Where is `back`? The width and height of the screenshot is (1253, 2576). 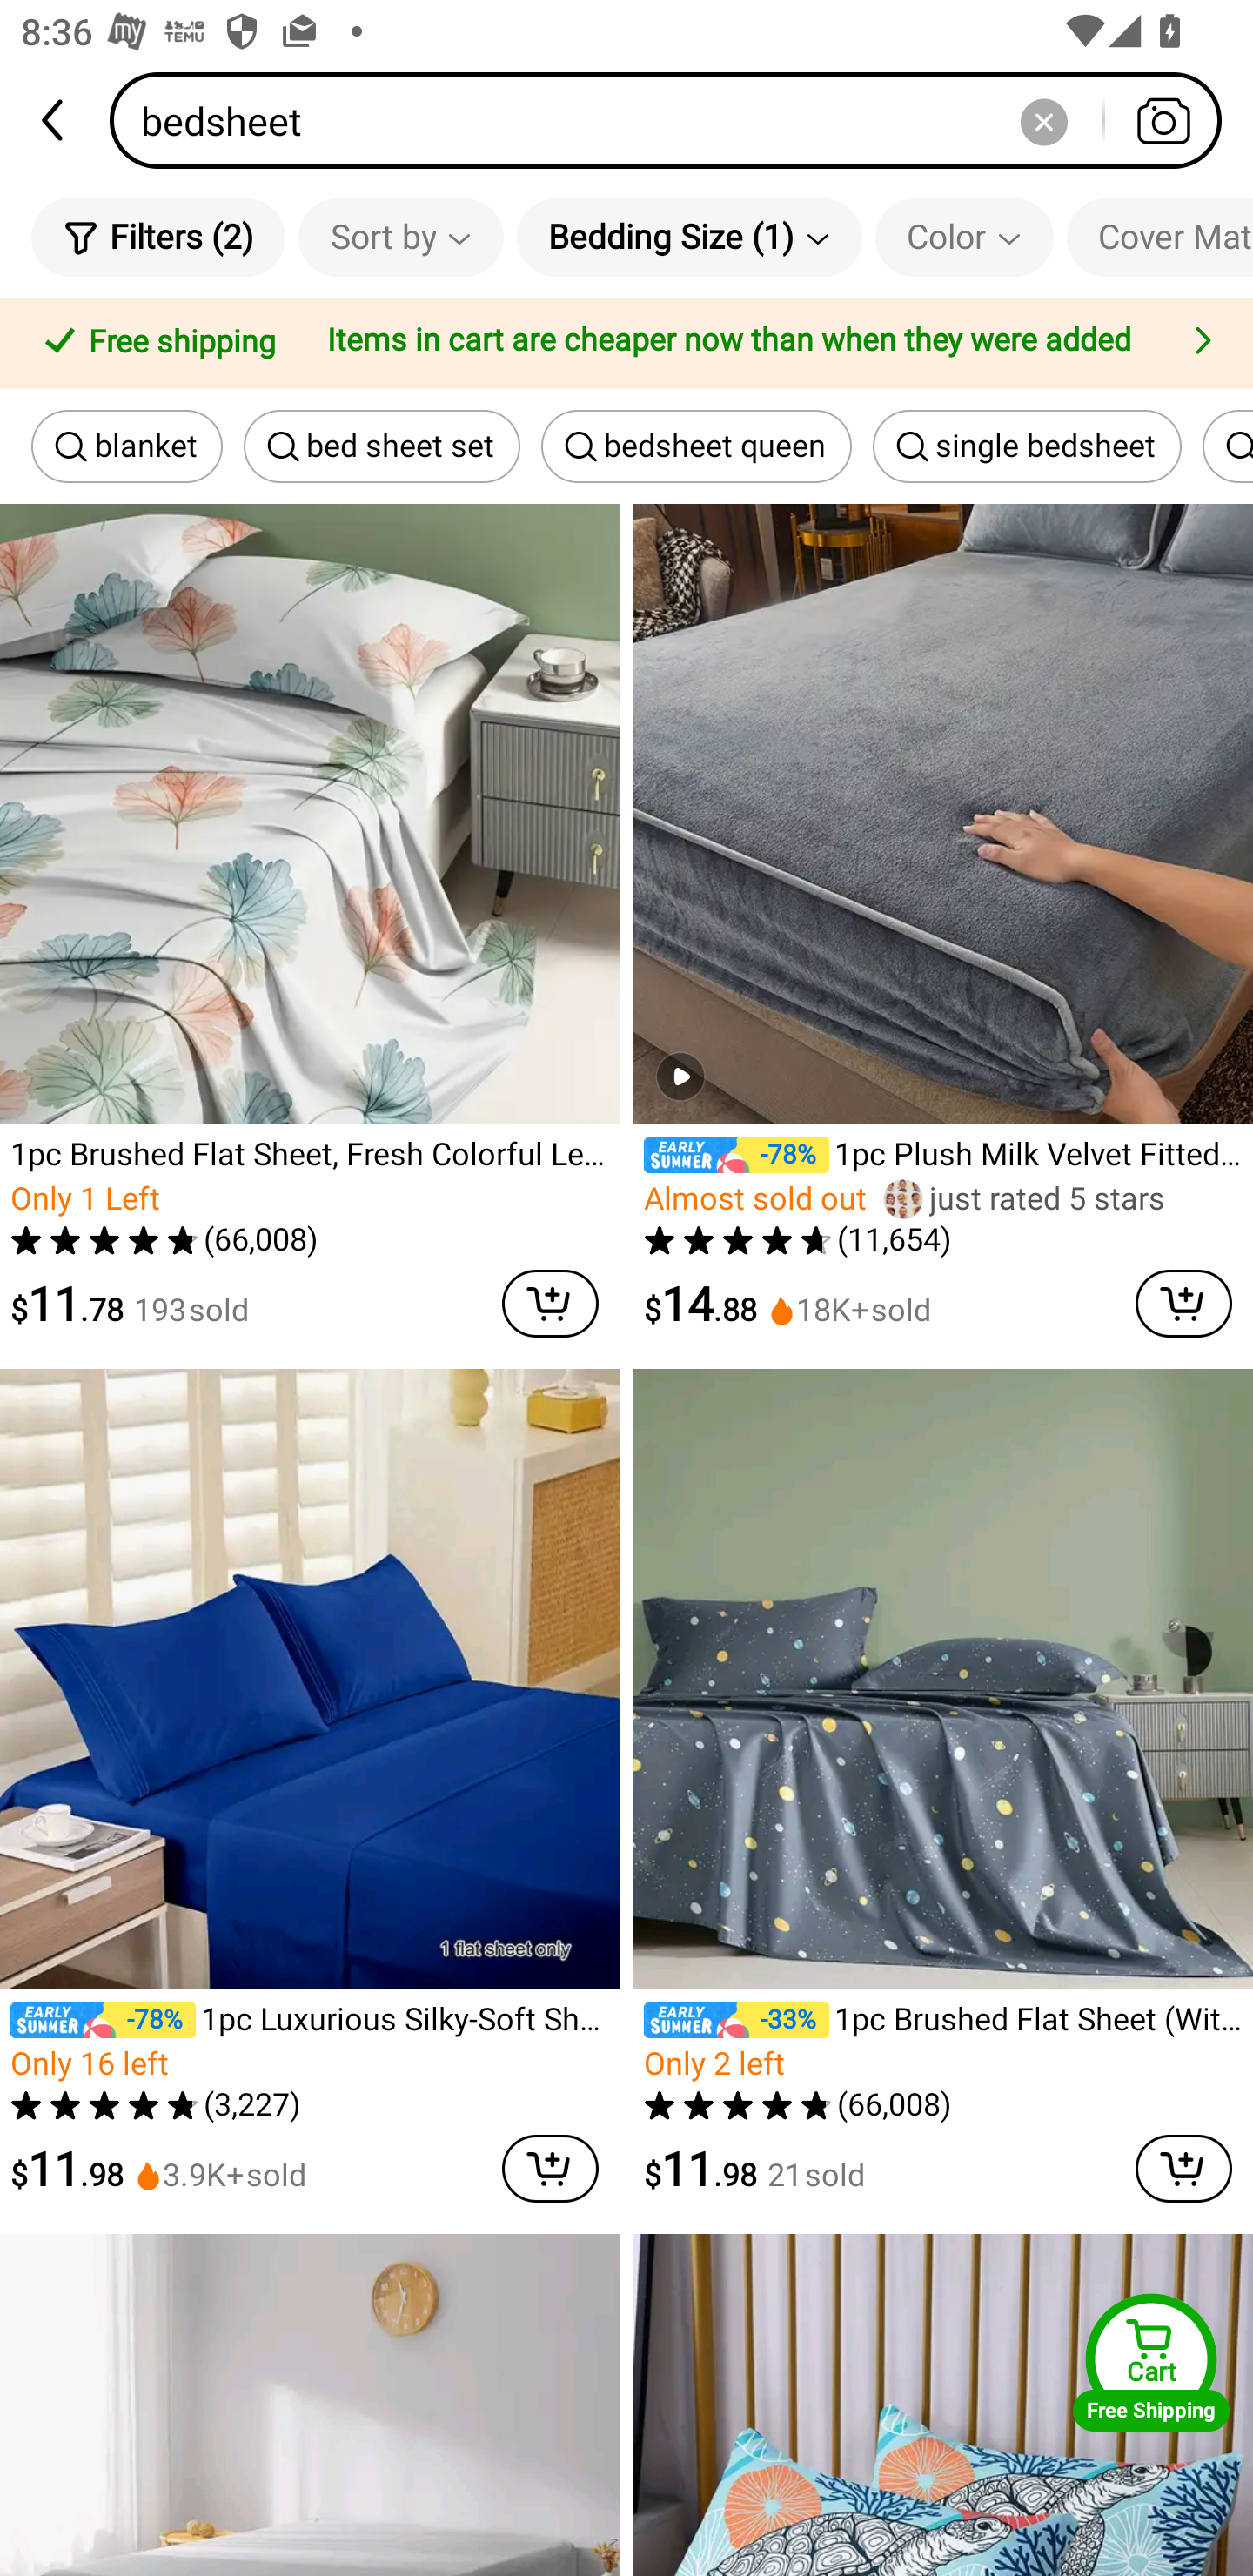
back is located at coordinates (55, 120).